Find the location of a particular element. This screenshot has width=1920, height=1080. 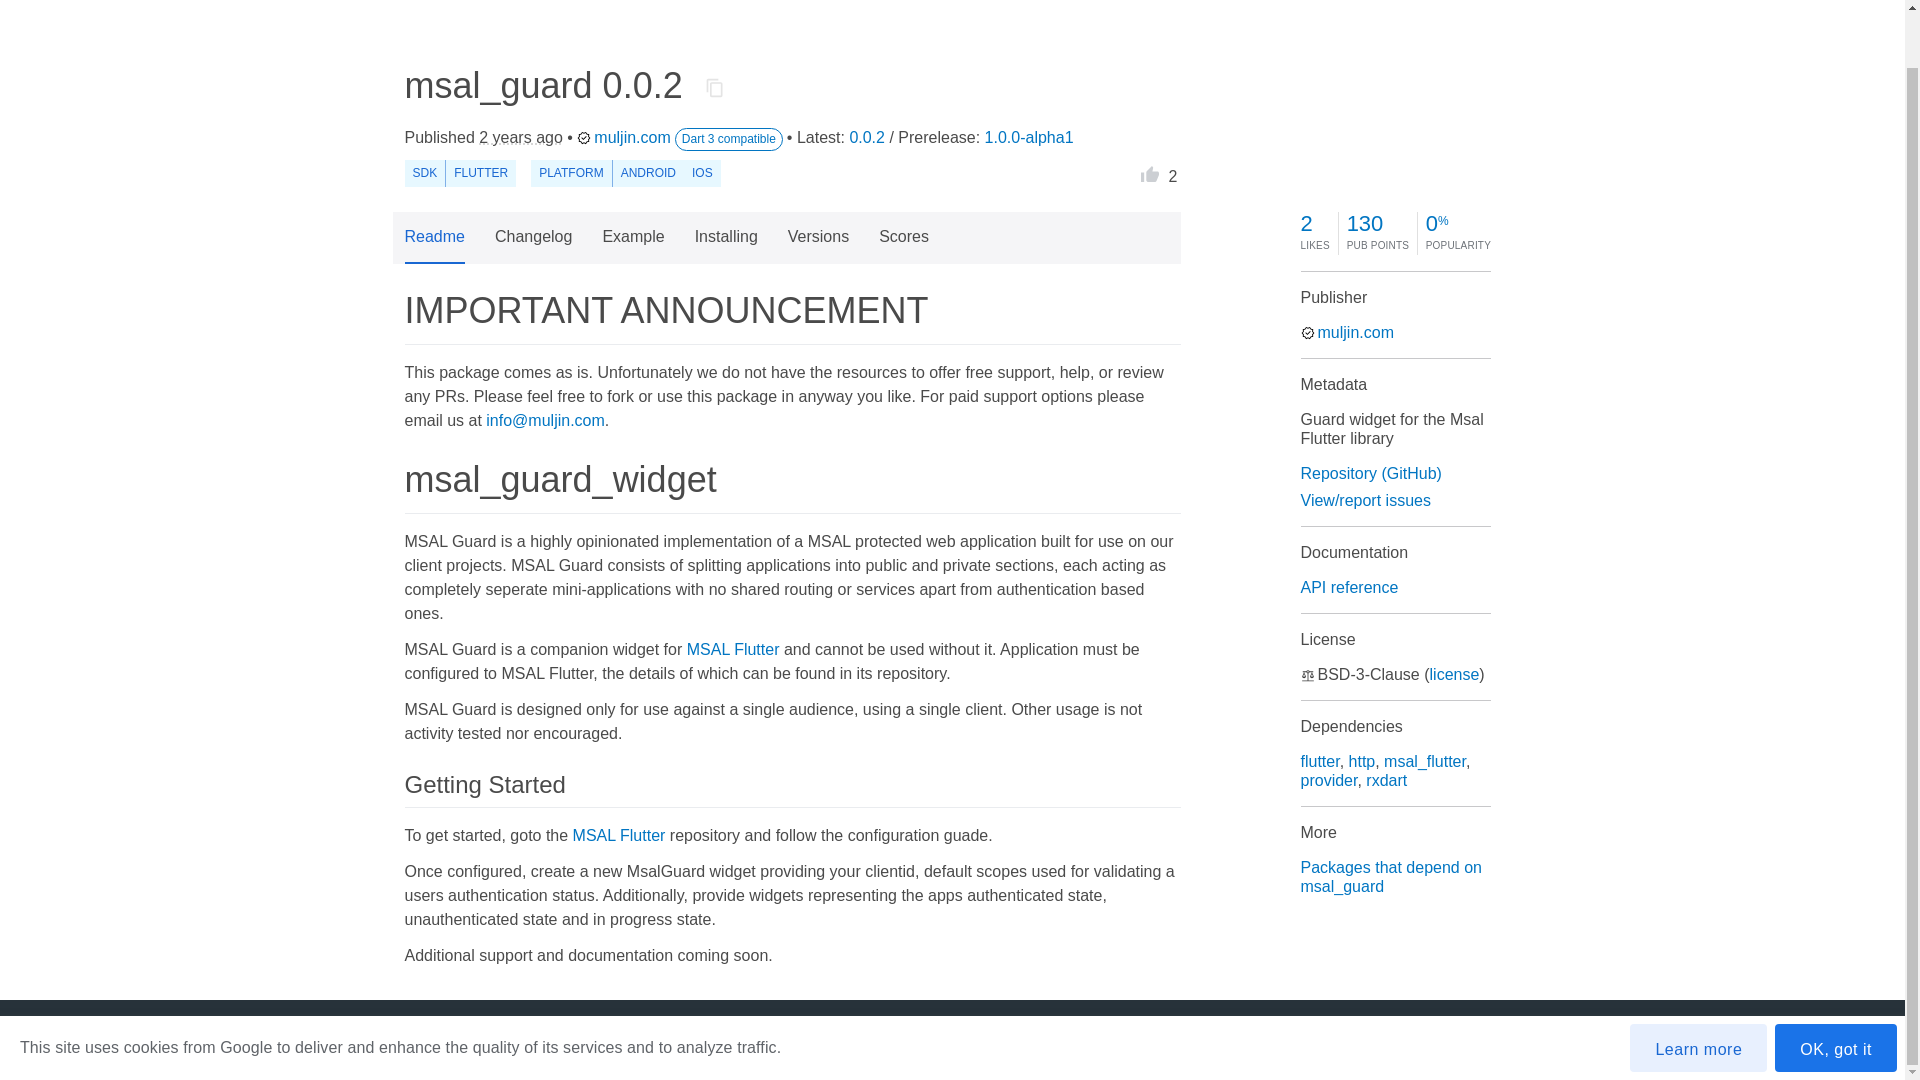

Packages compatible with Android platform is located at coordinates (648, 172).